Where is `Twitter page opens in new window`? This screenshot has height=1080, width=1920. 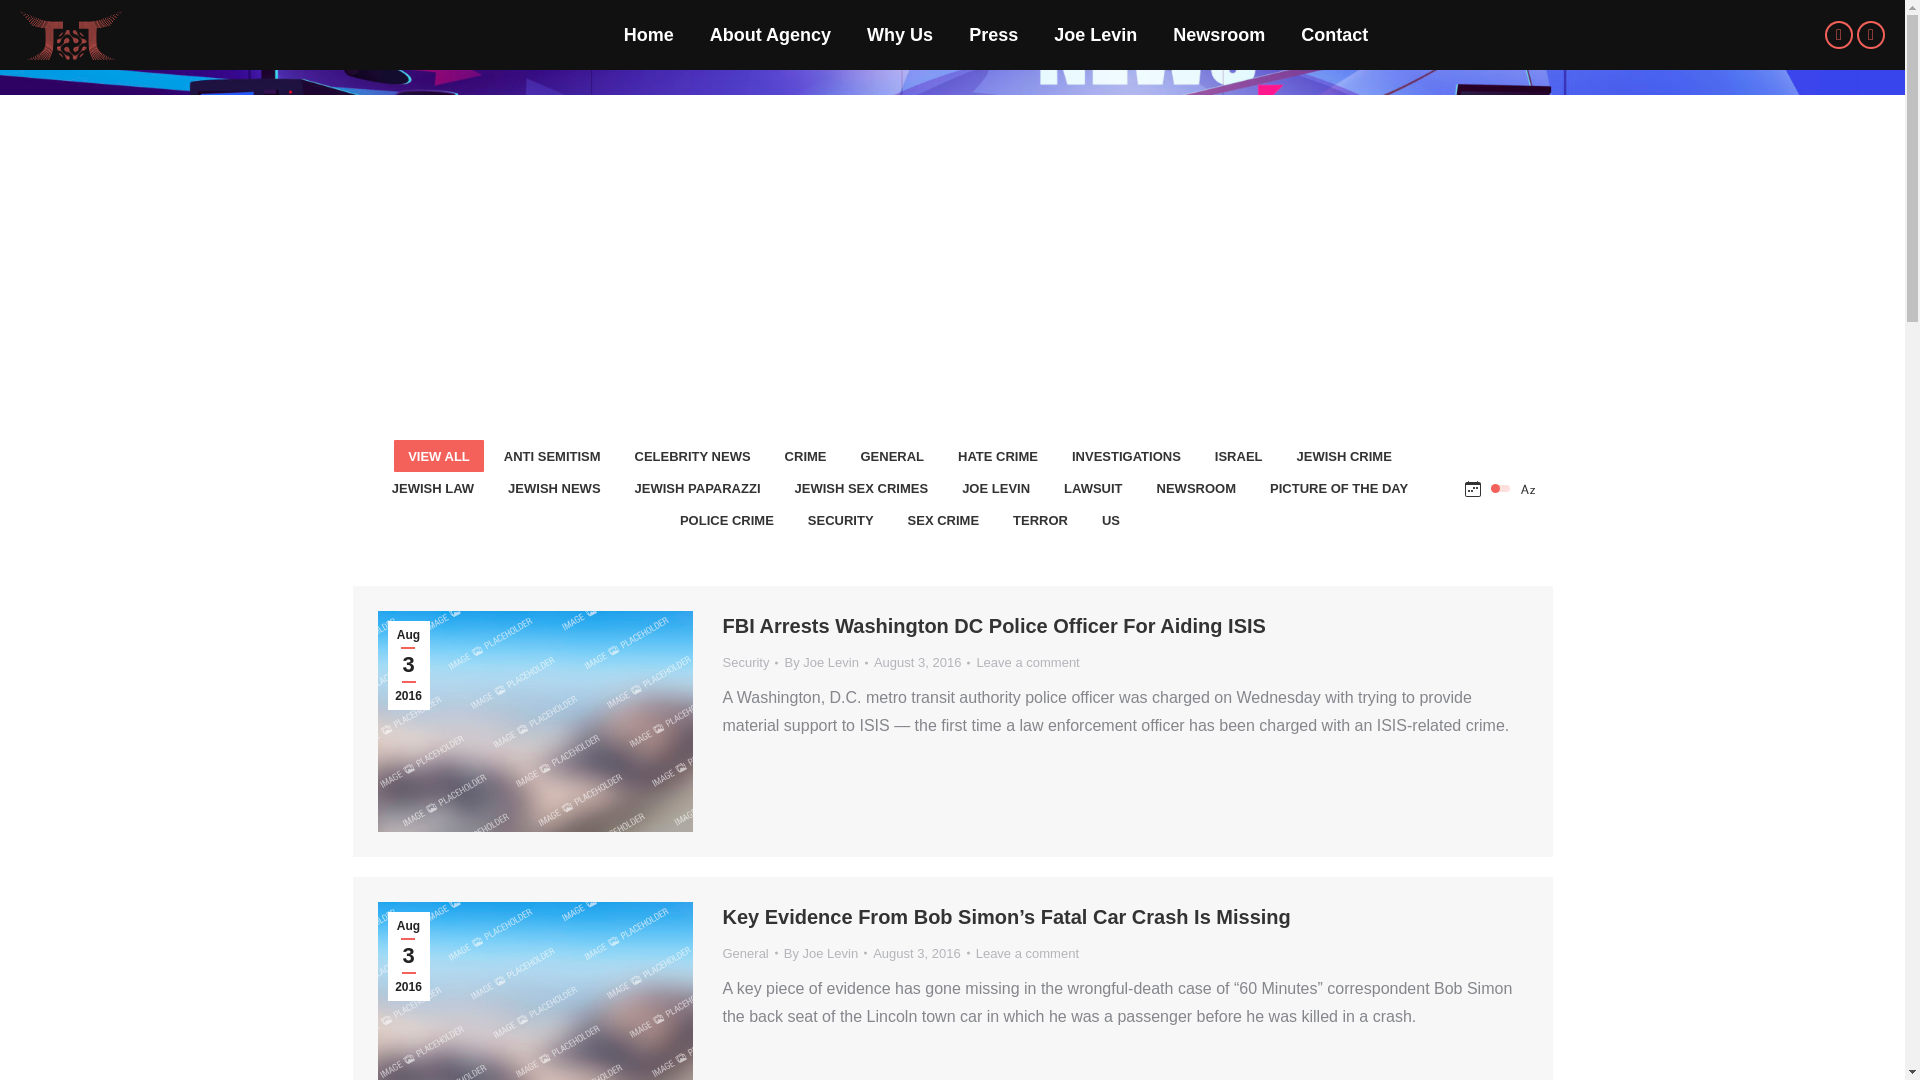
Twitter page opens in new window is located at coordinates (1838, 34).